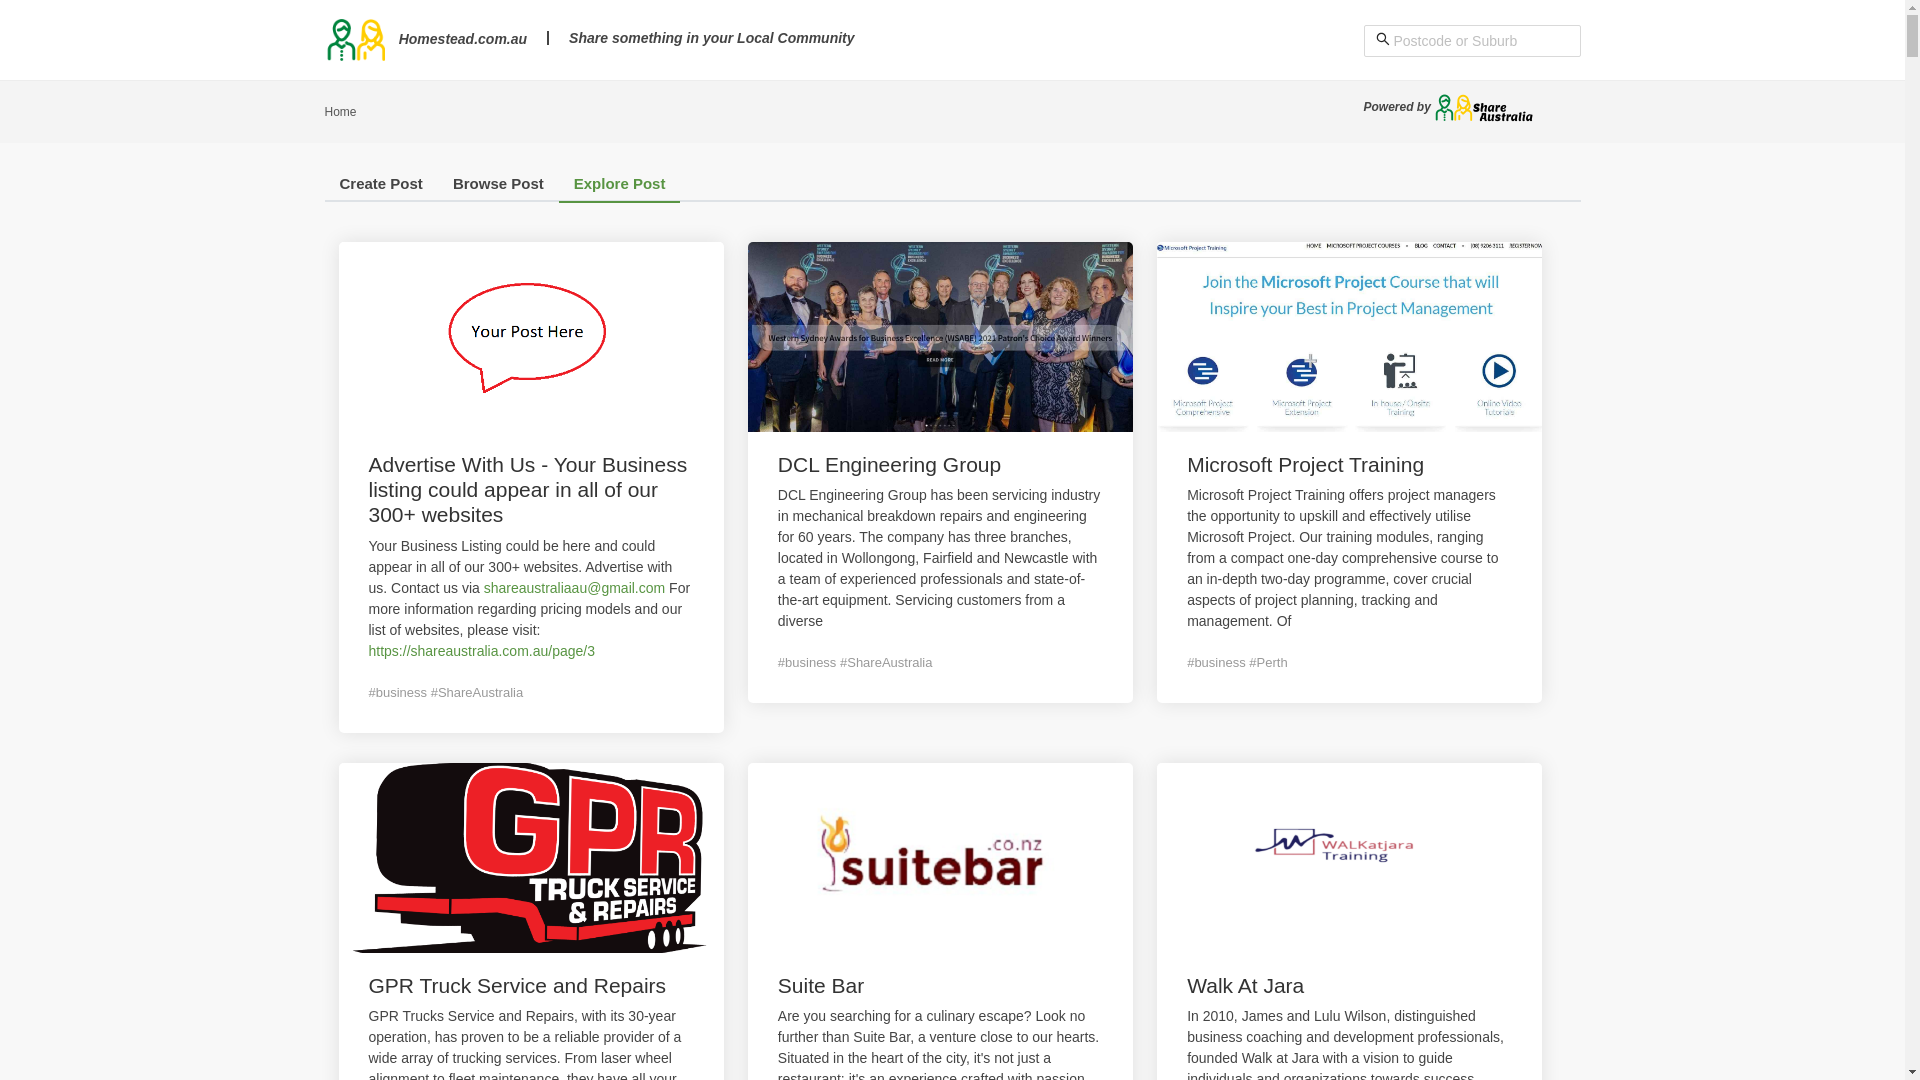 The height and width of the screenshot is (1080, 1920). Describe the element at coordinates (517, 986) in the screenshot. I see `GPR Truck Service and Repairs` at that location.